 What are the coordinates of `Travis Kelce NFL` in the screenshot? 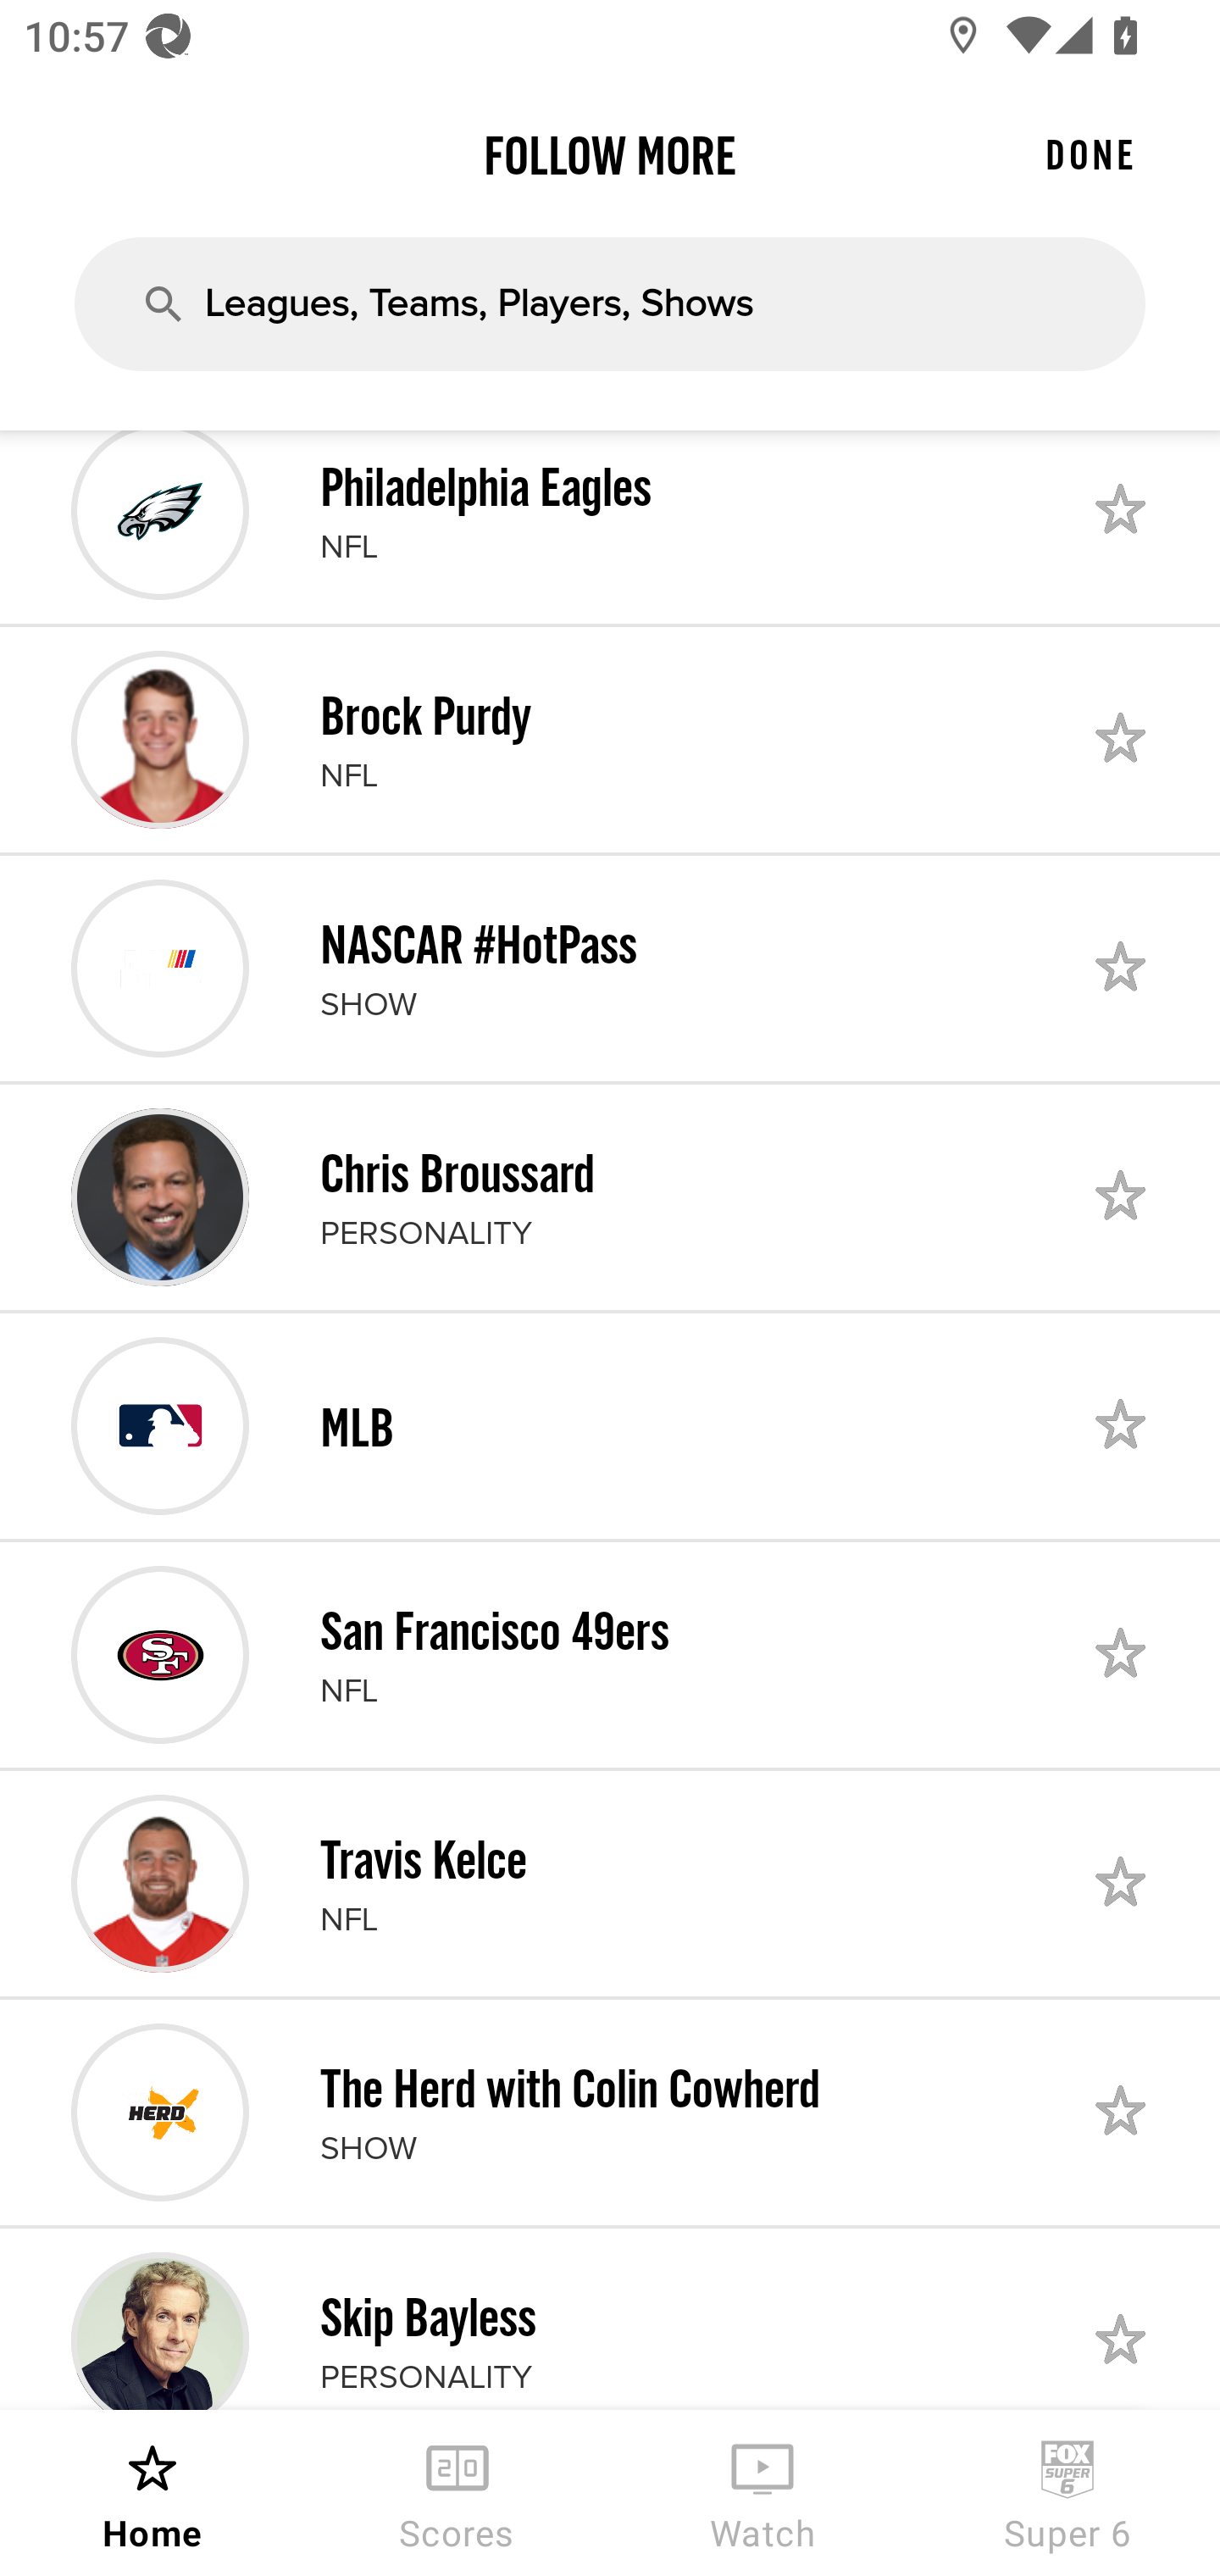 It's located at (610, 1885).